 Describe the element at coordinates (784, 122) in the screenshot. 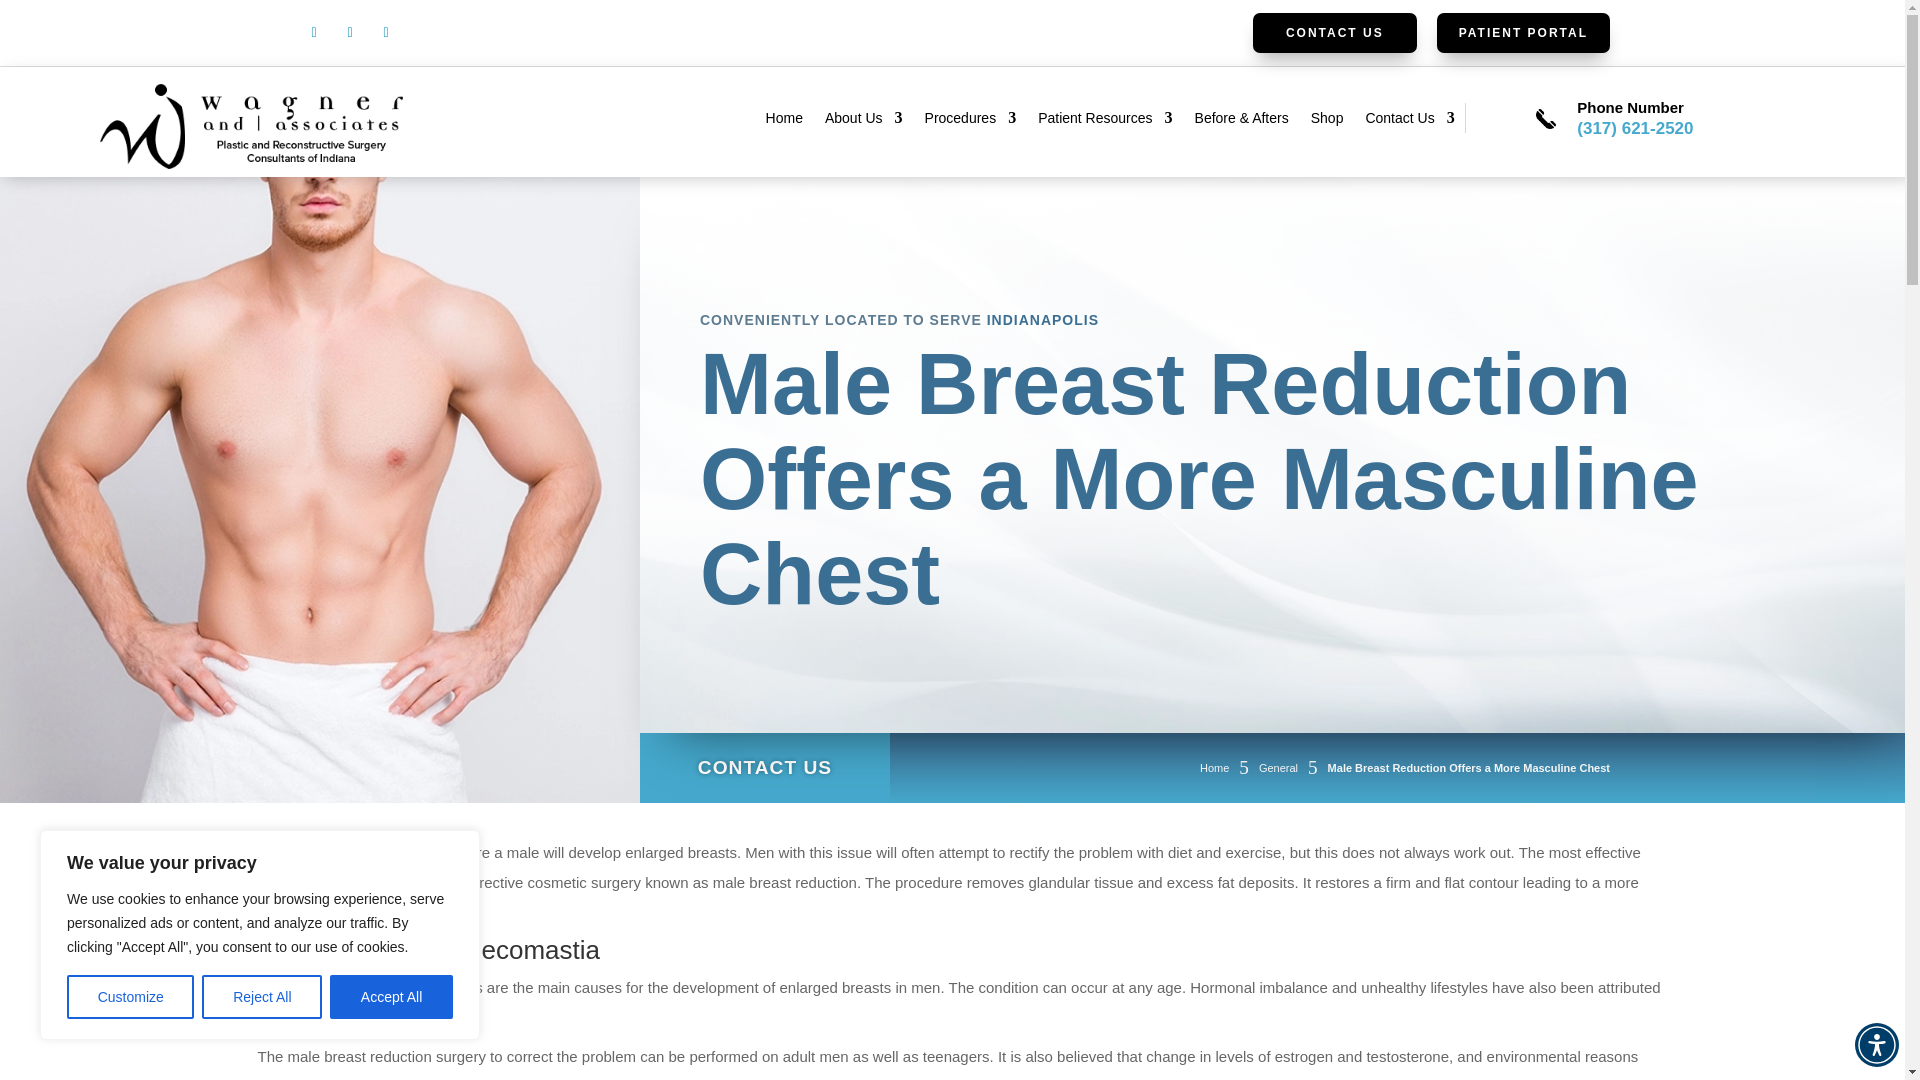

I see `Home` at that location.